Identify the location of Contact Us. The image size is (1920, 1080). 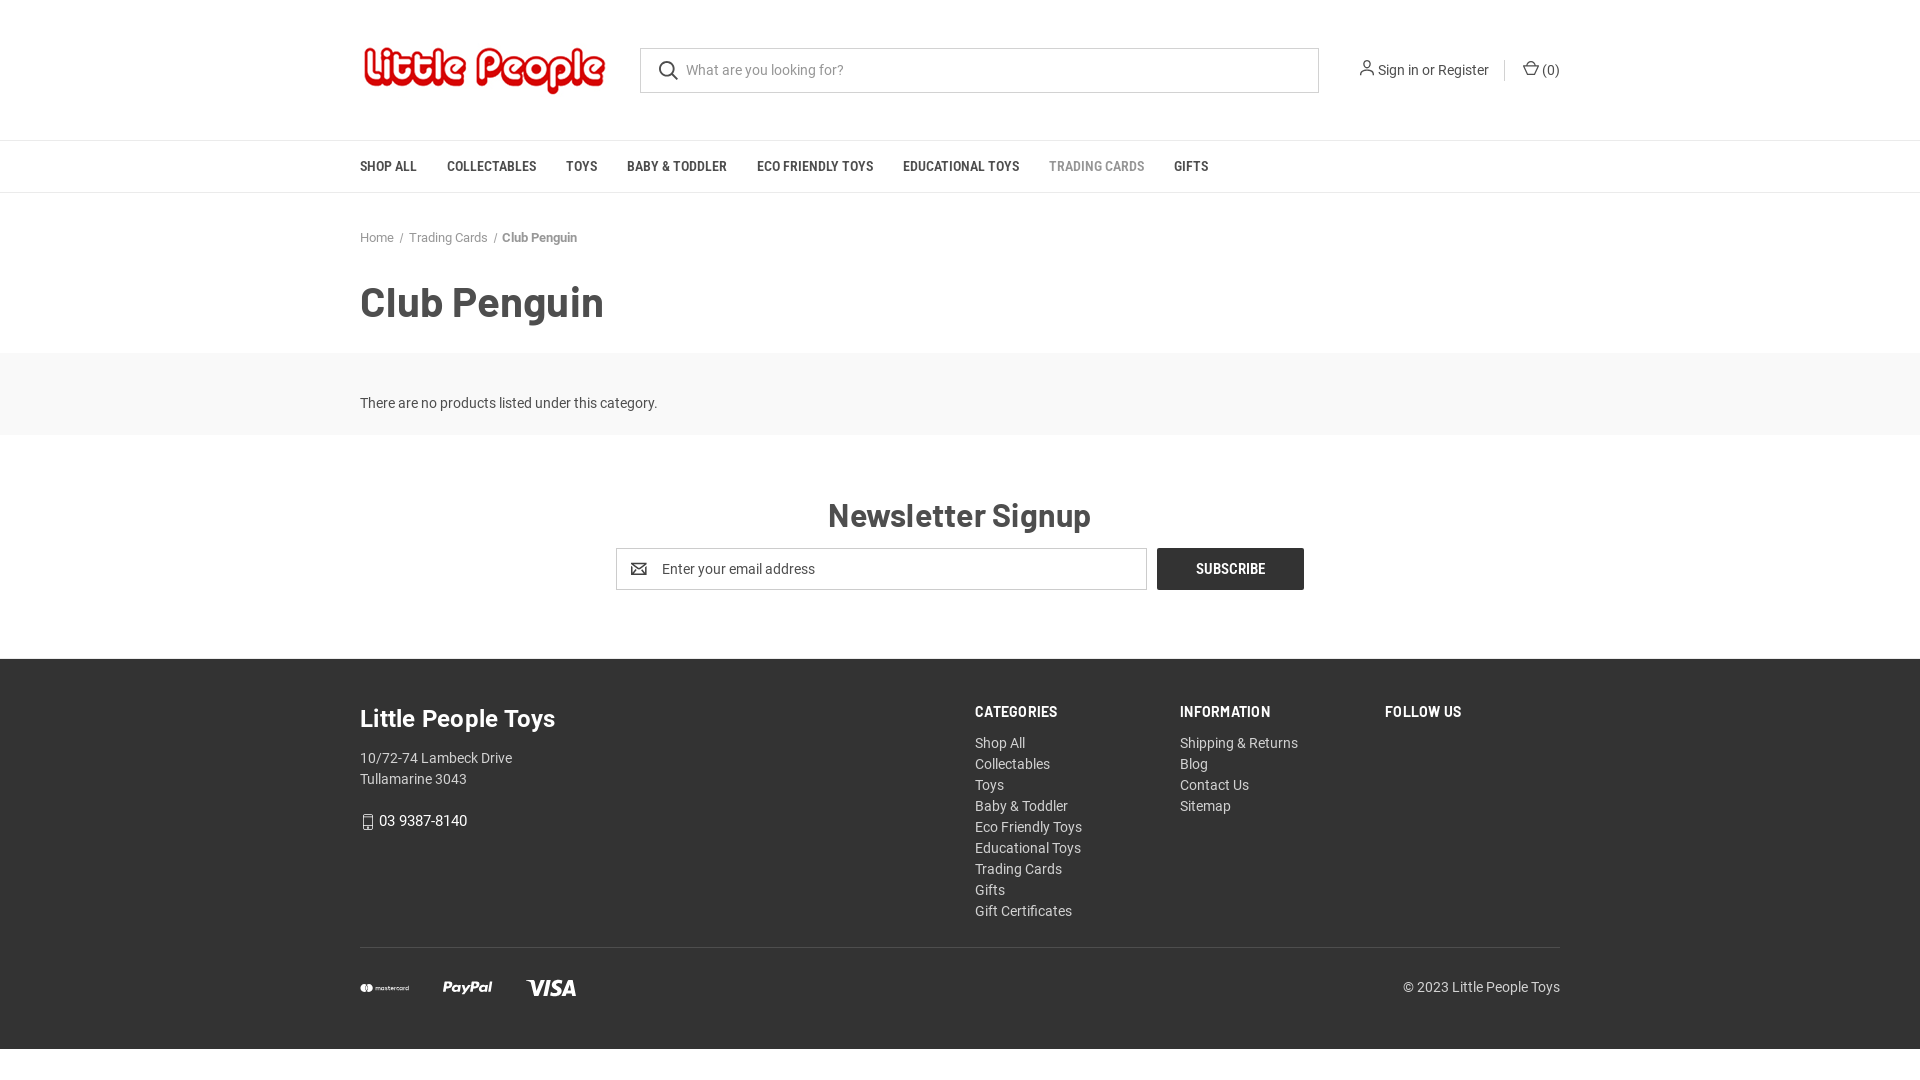
(1214, 785).